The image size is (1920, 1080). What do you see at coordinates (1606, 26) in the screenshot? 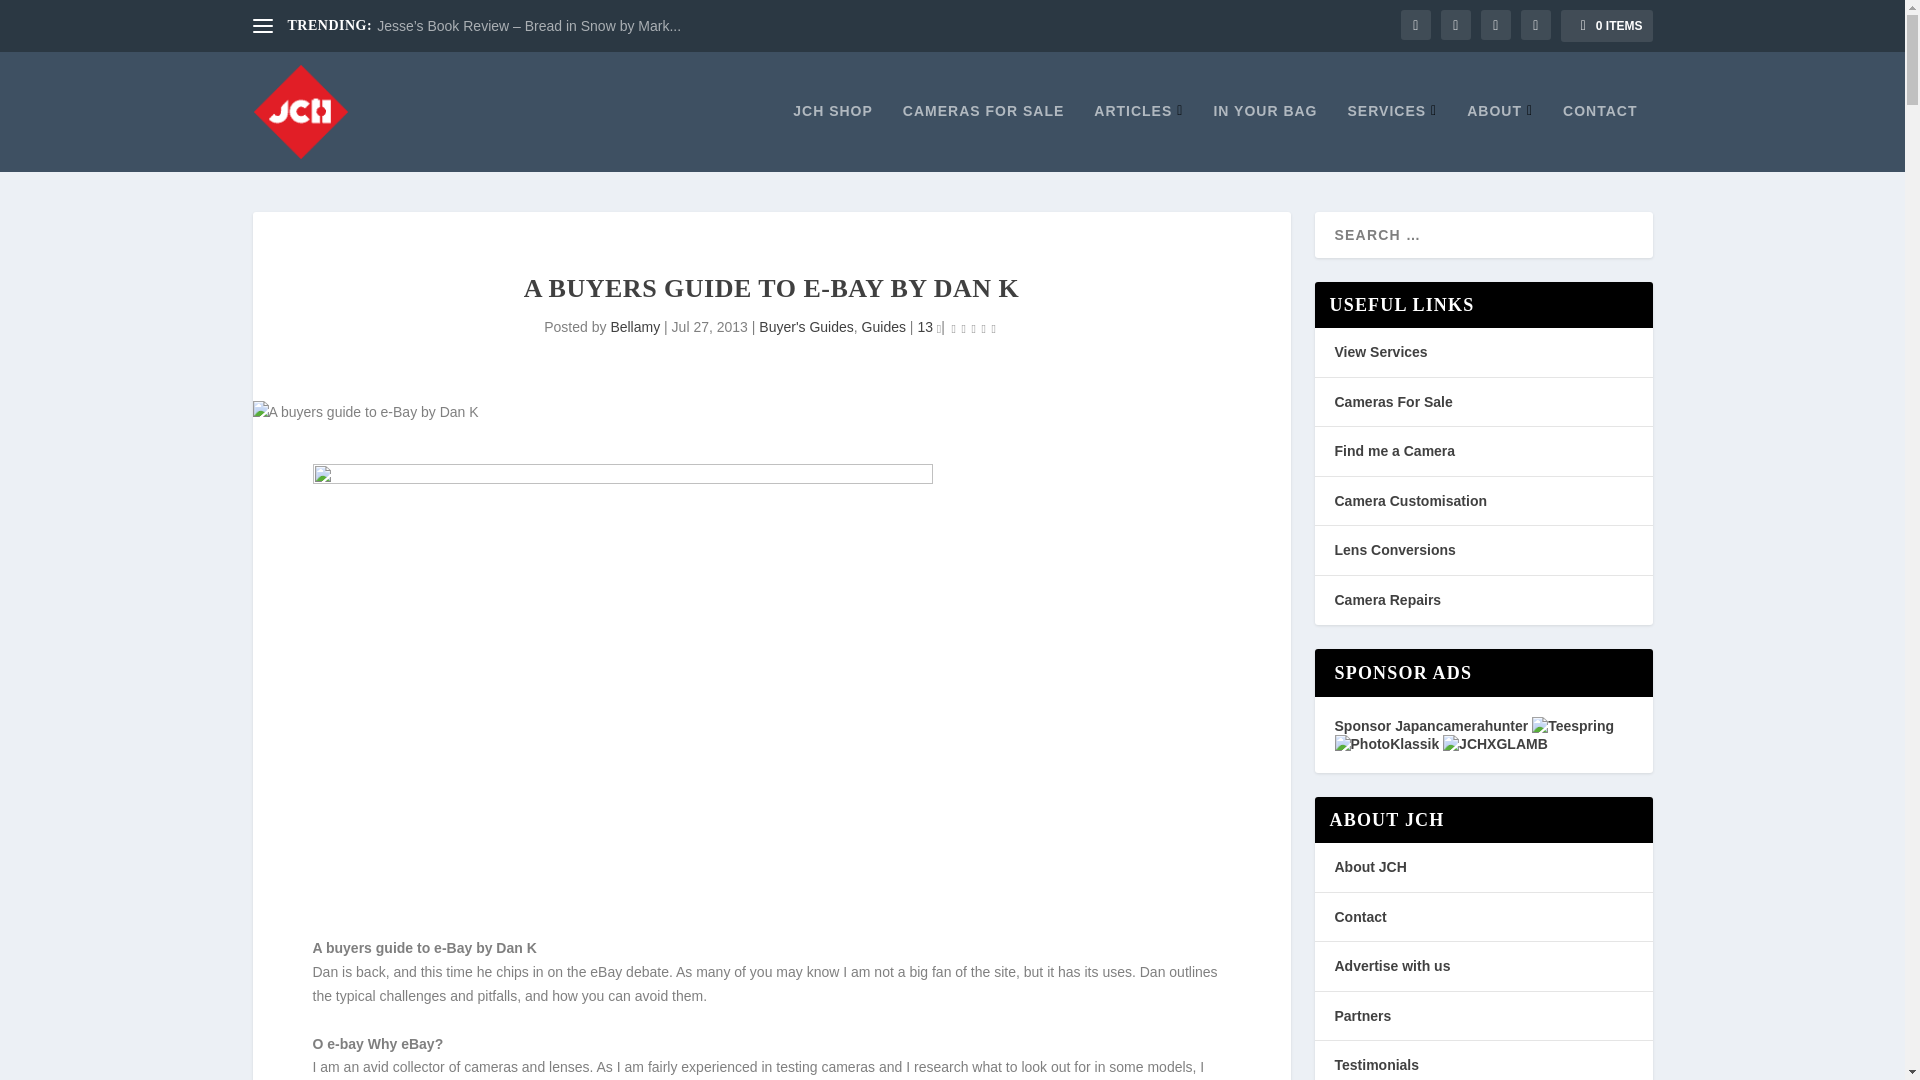
I see `0 Items in Cart` at bounding box center [1606, 26].